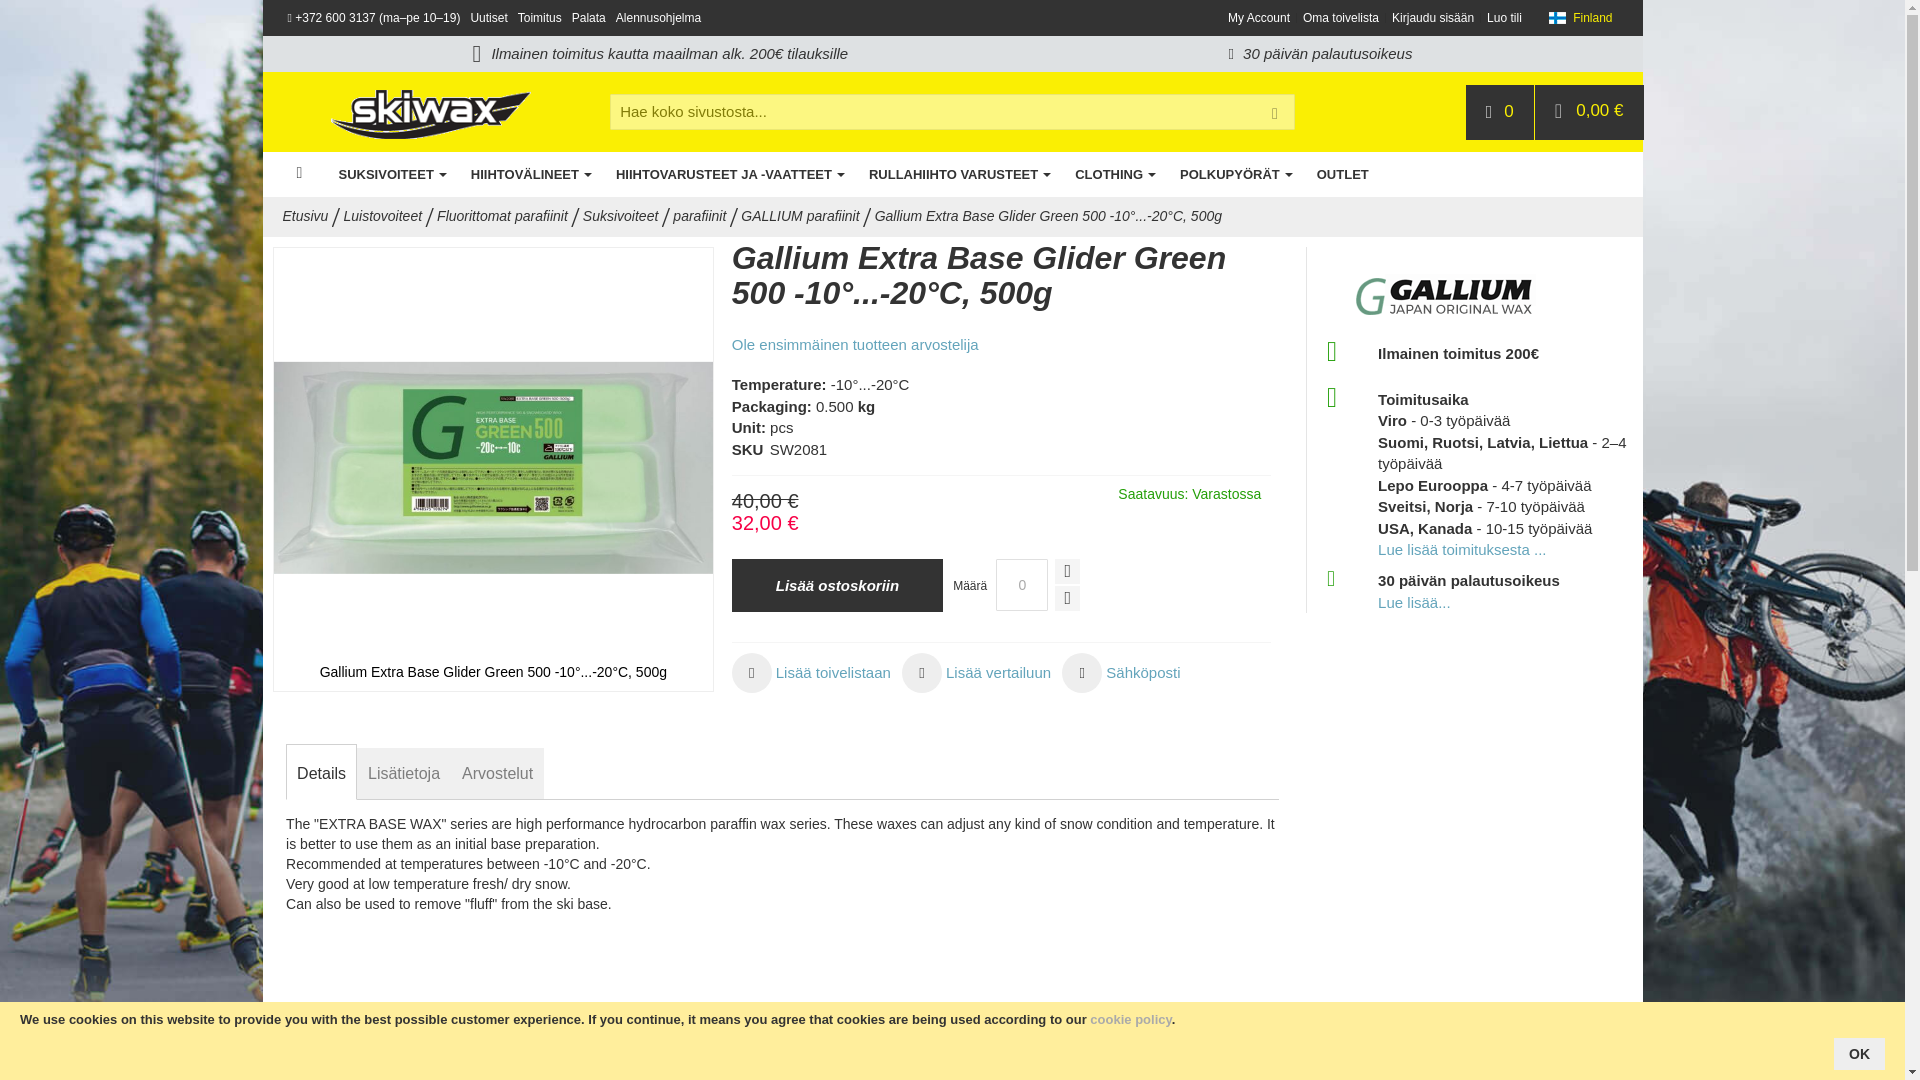  I want to click on GALLIUM parafiinit, so click(800, 216).